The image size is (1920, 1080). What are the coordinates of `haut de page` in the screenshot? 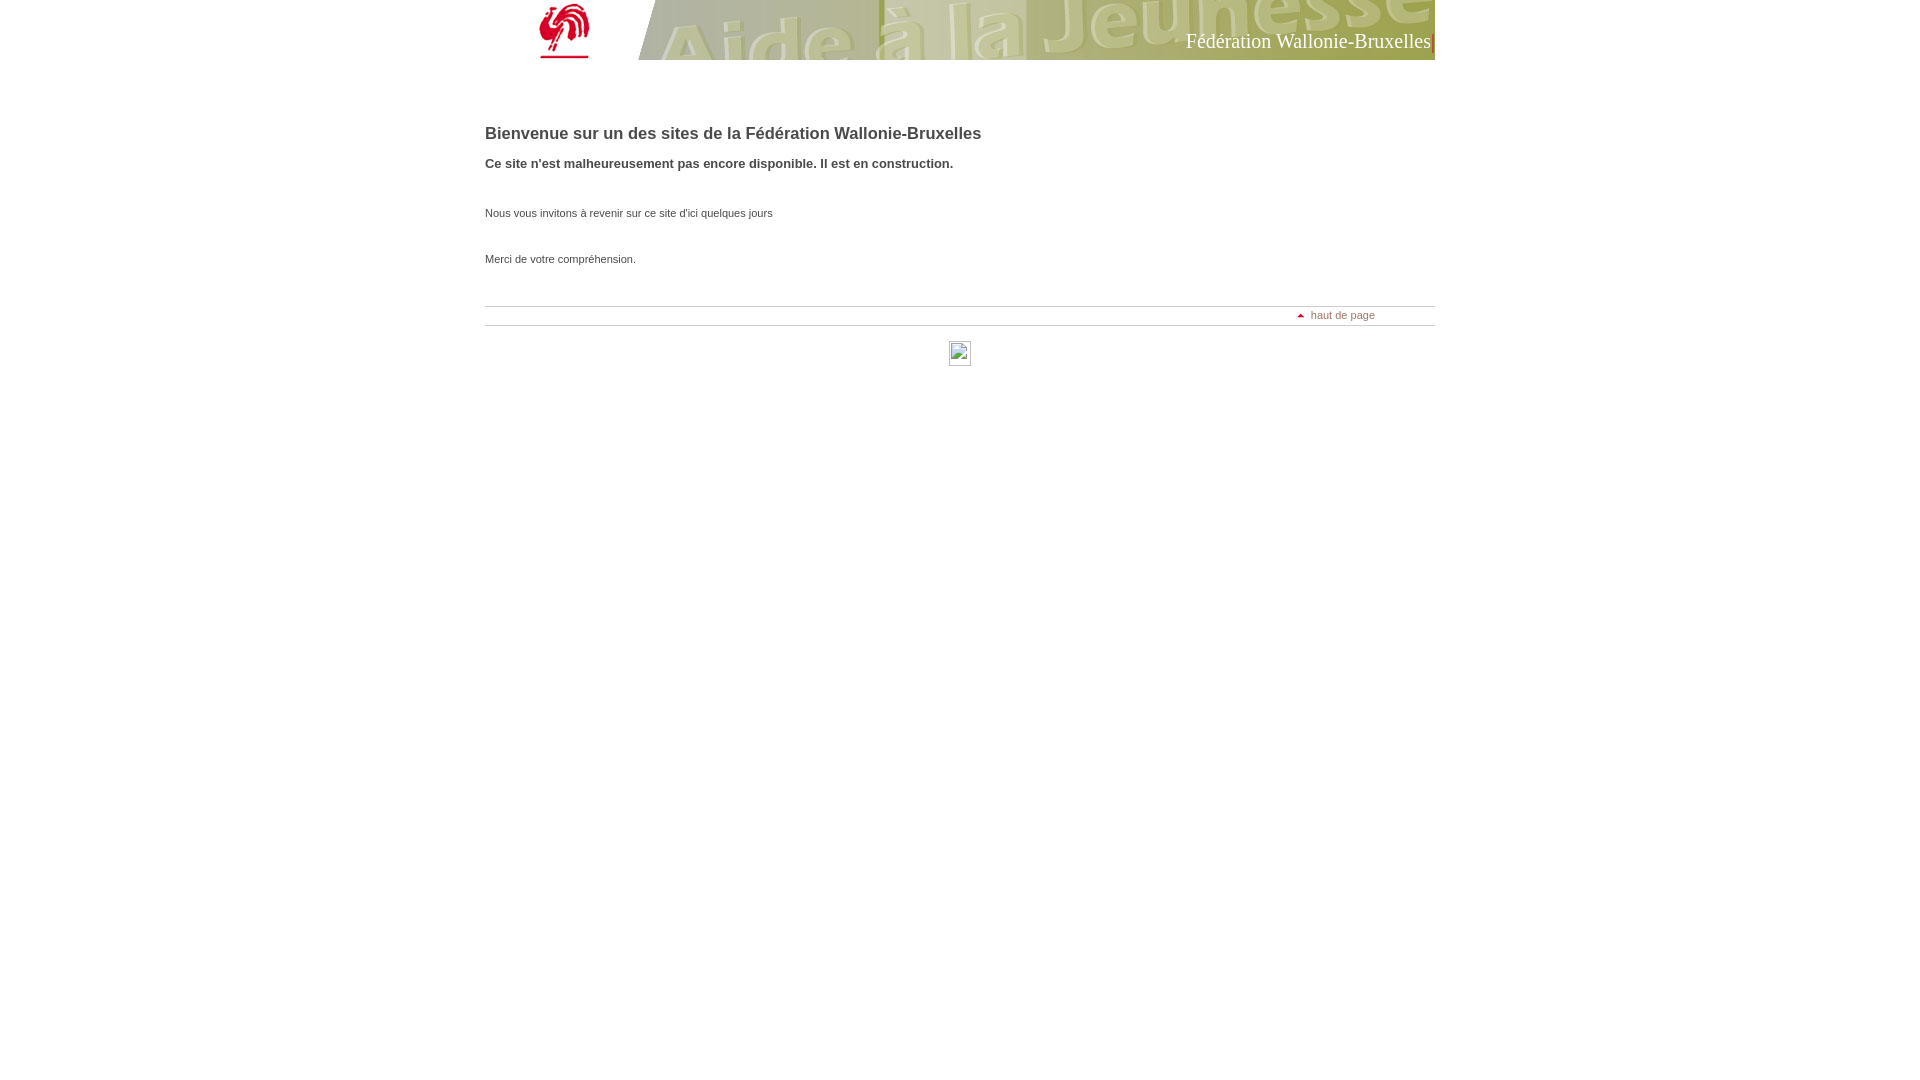 It's located at (1336, 315).